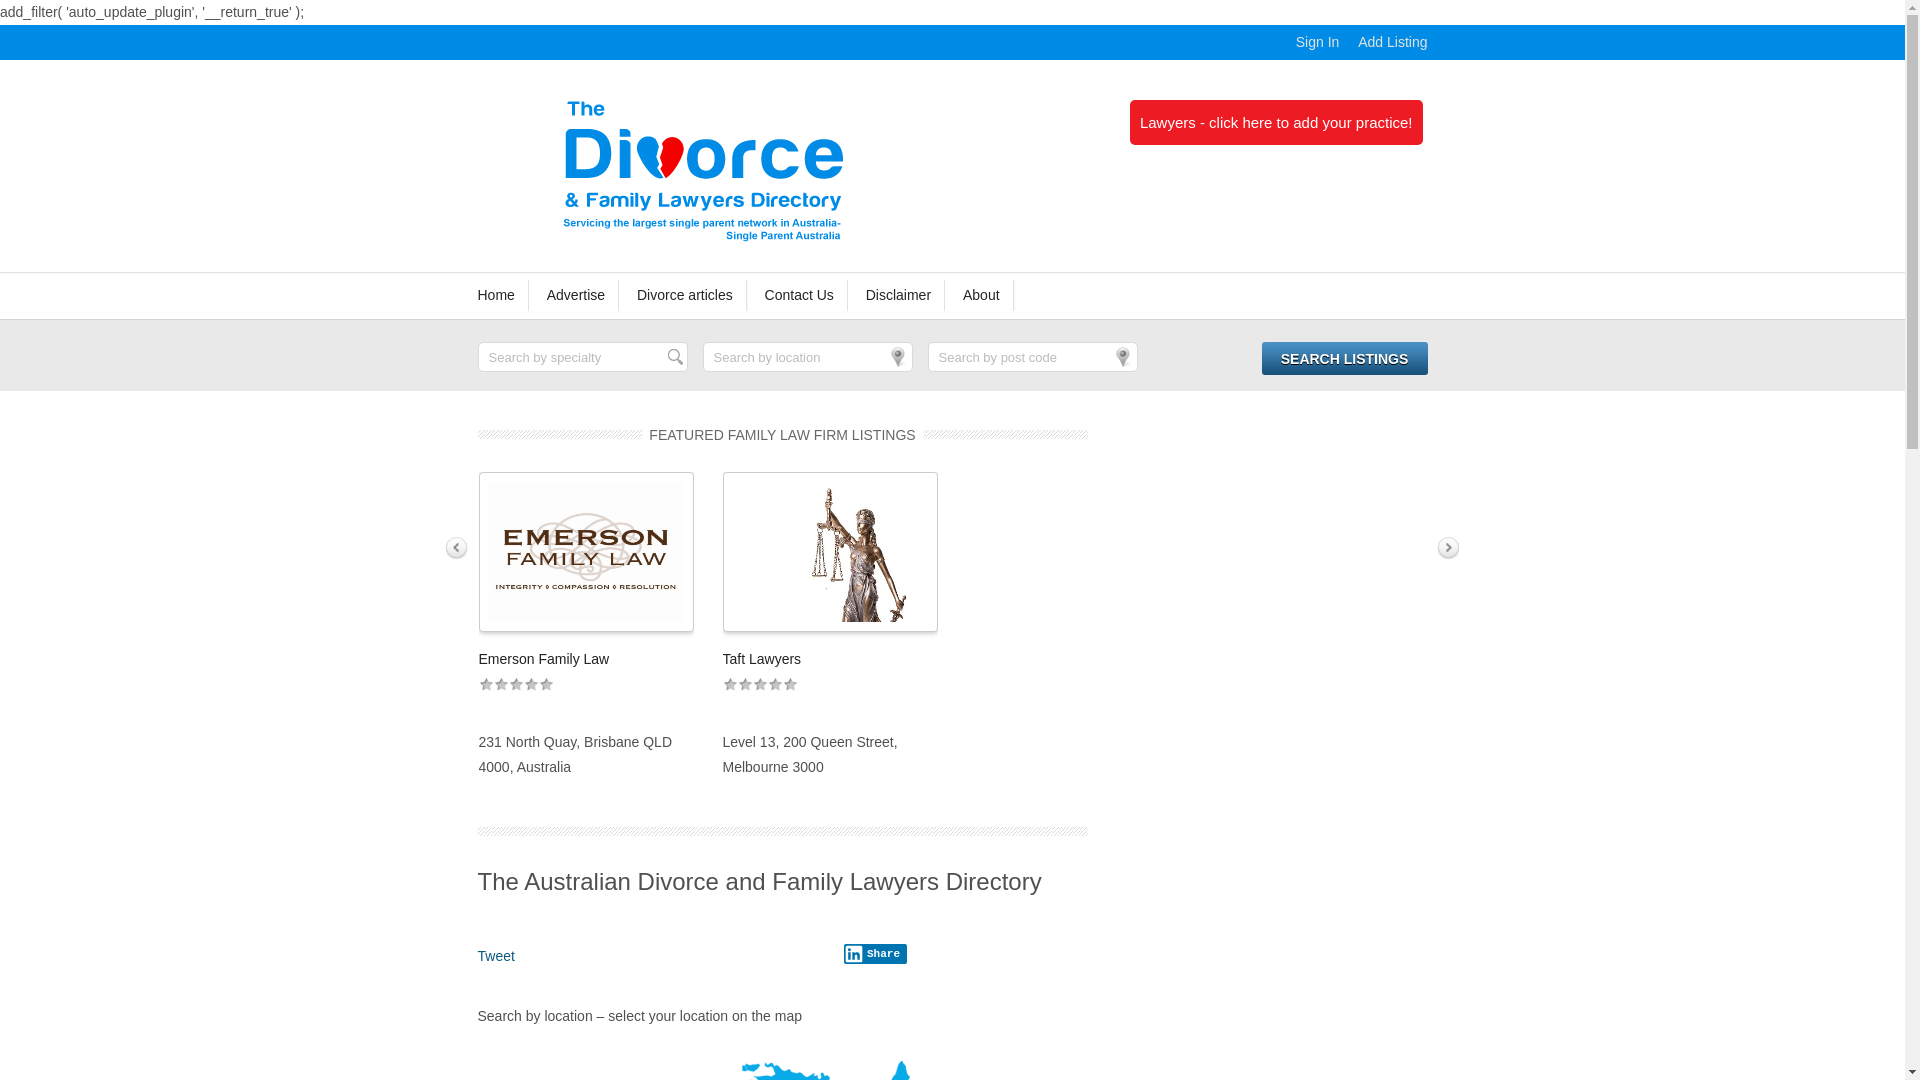  Describe the element at coordinates (762, 659) in the screenshot. I see `Taft Lawyers` at that location.